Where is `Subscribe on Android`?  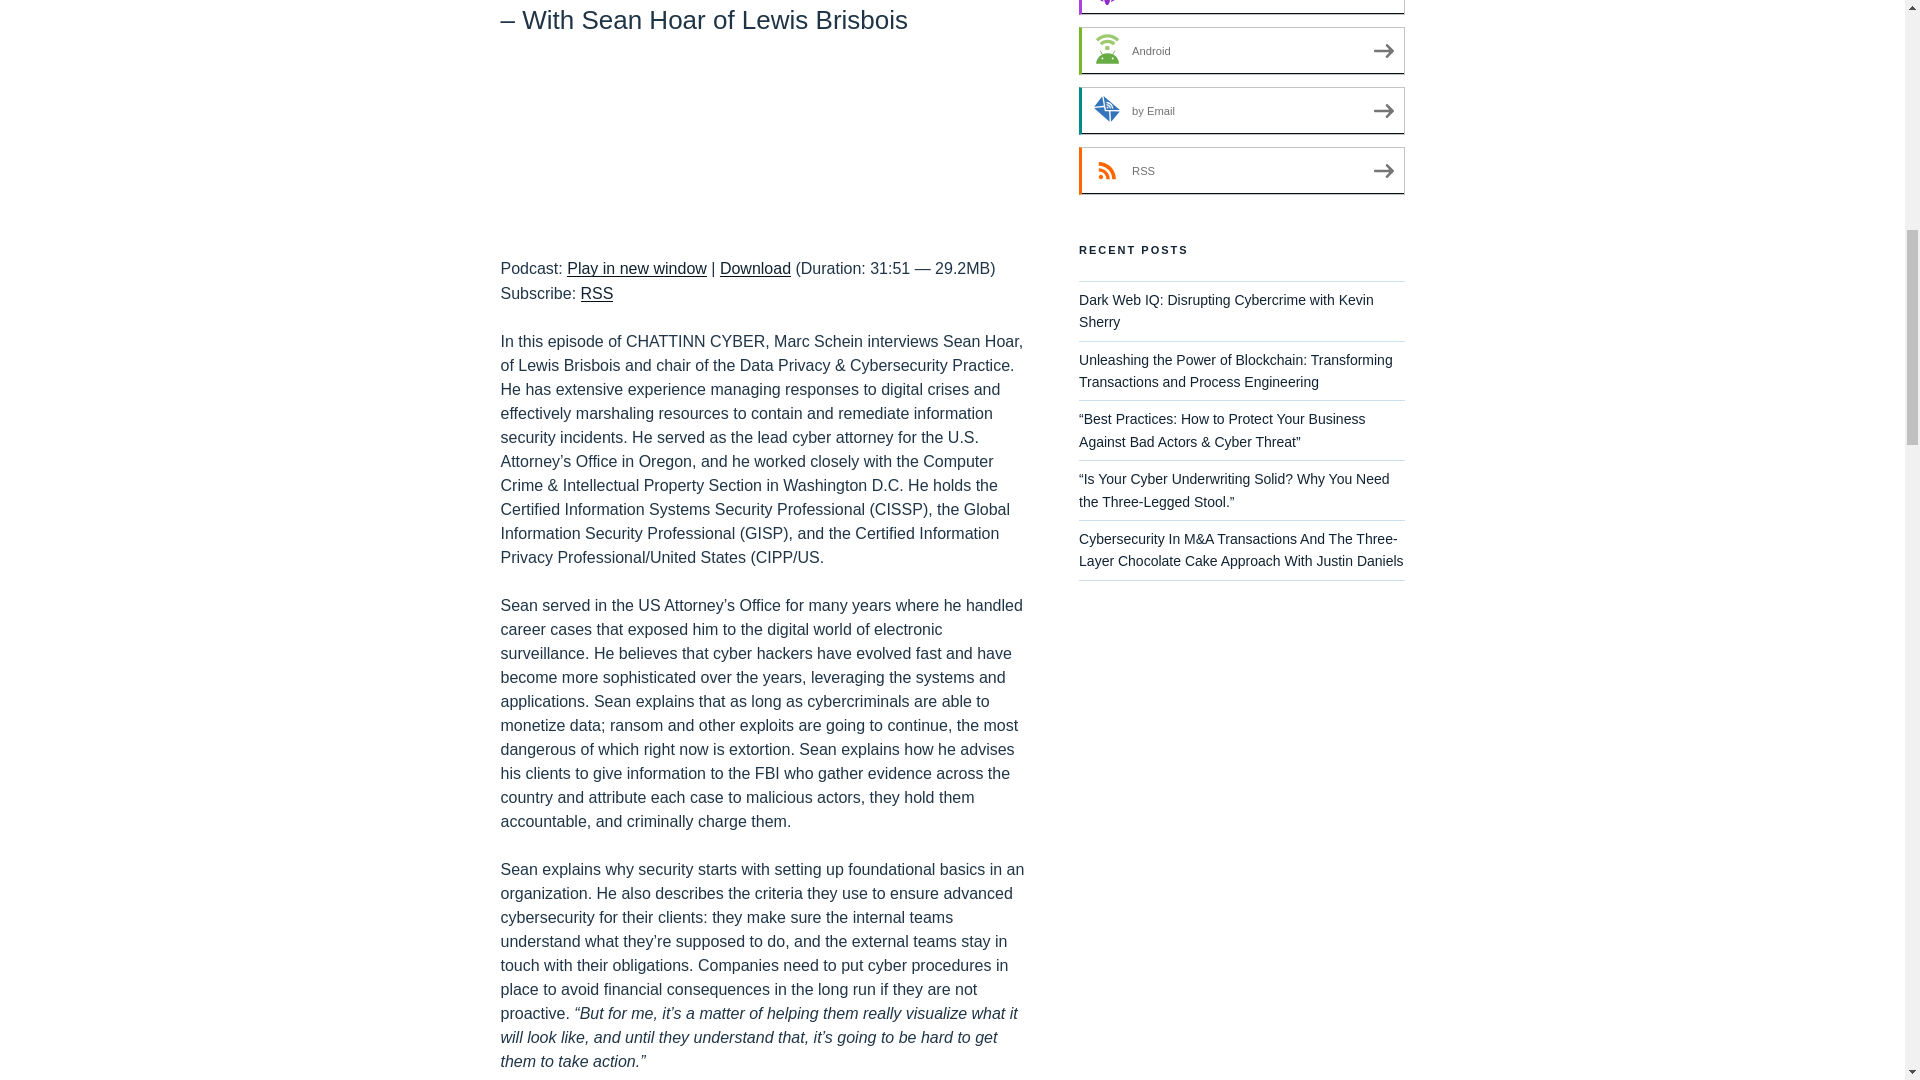 Subscribe on Android is located at coordinates (1241, 50).